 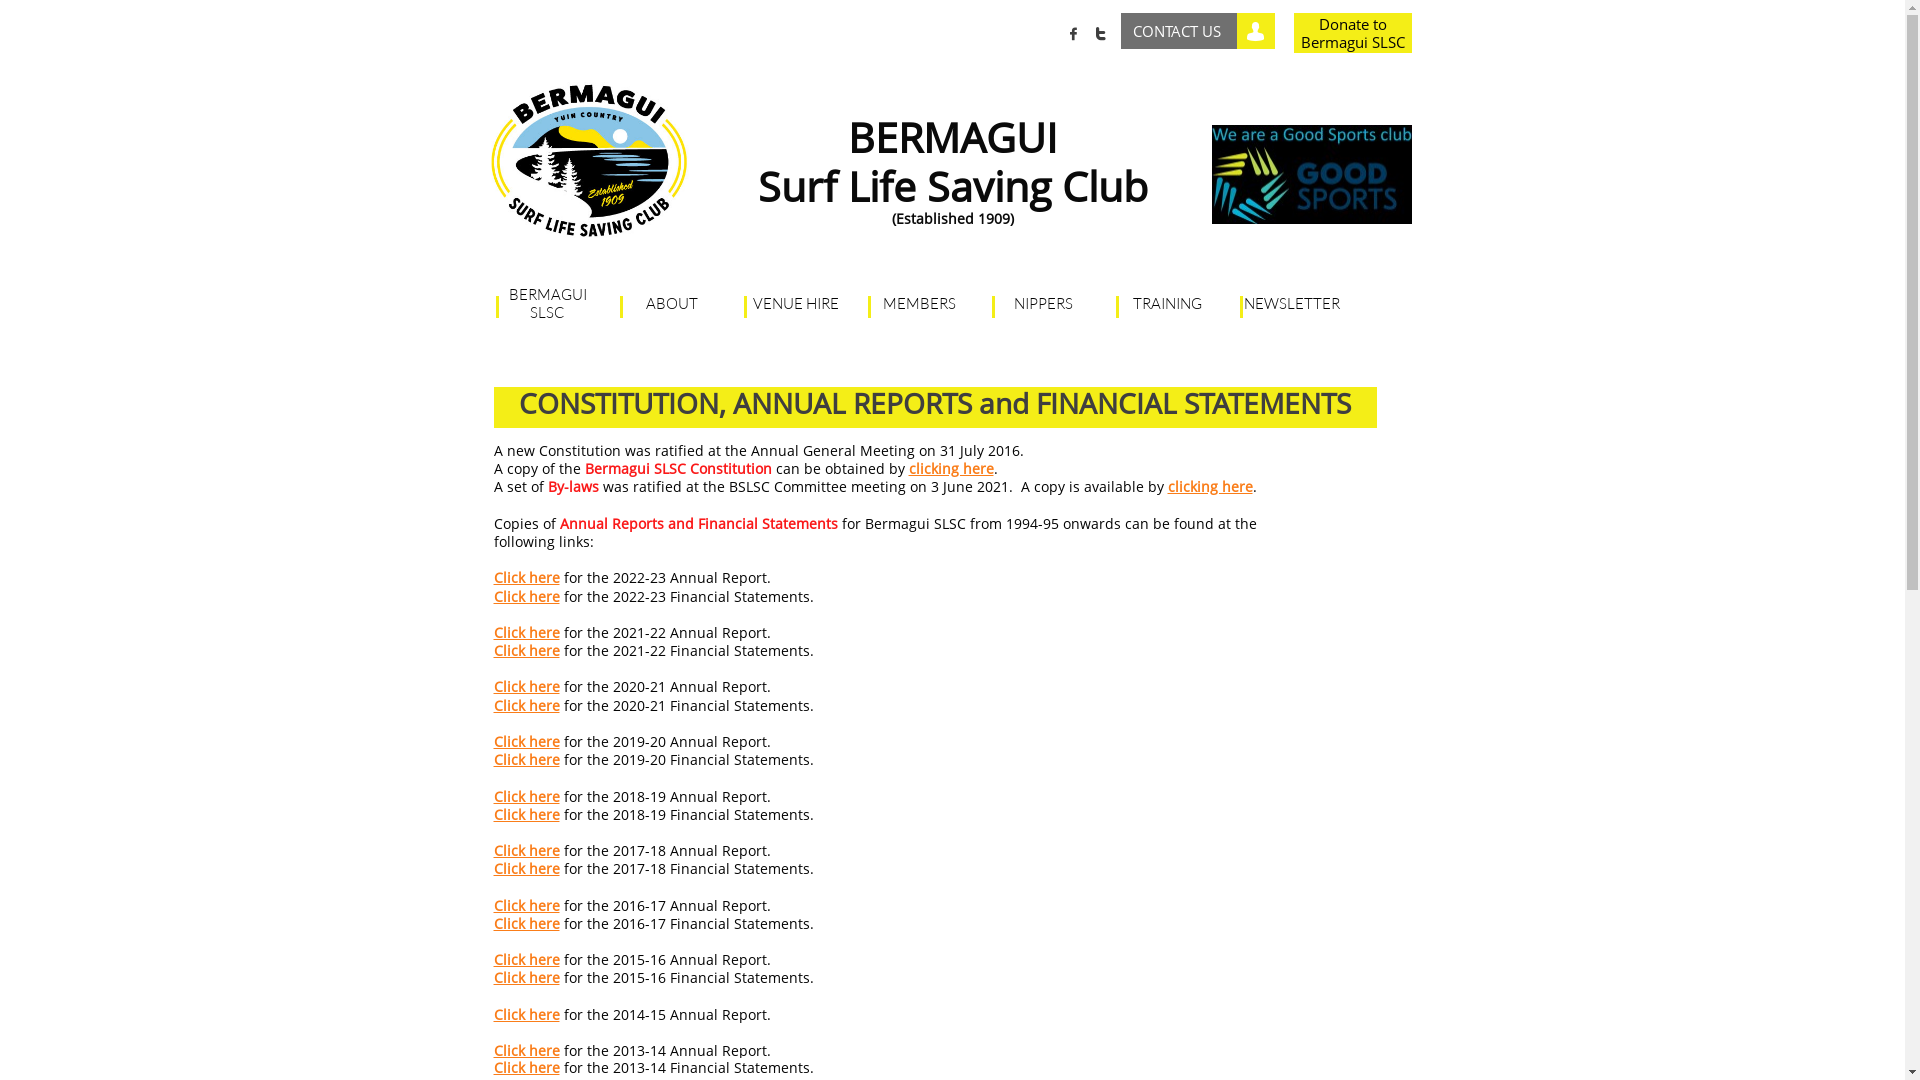 I want to click on Click here, so click(x=526, y=868).